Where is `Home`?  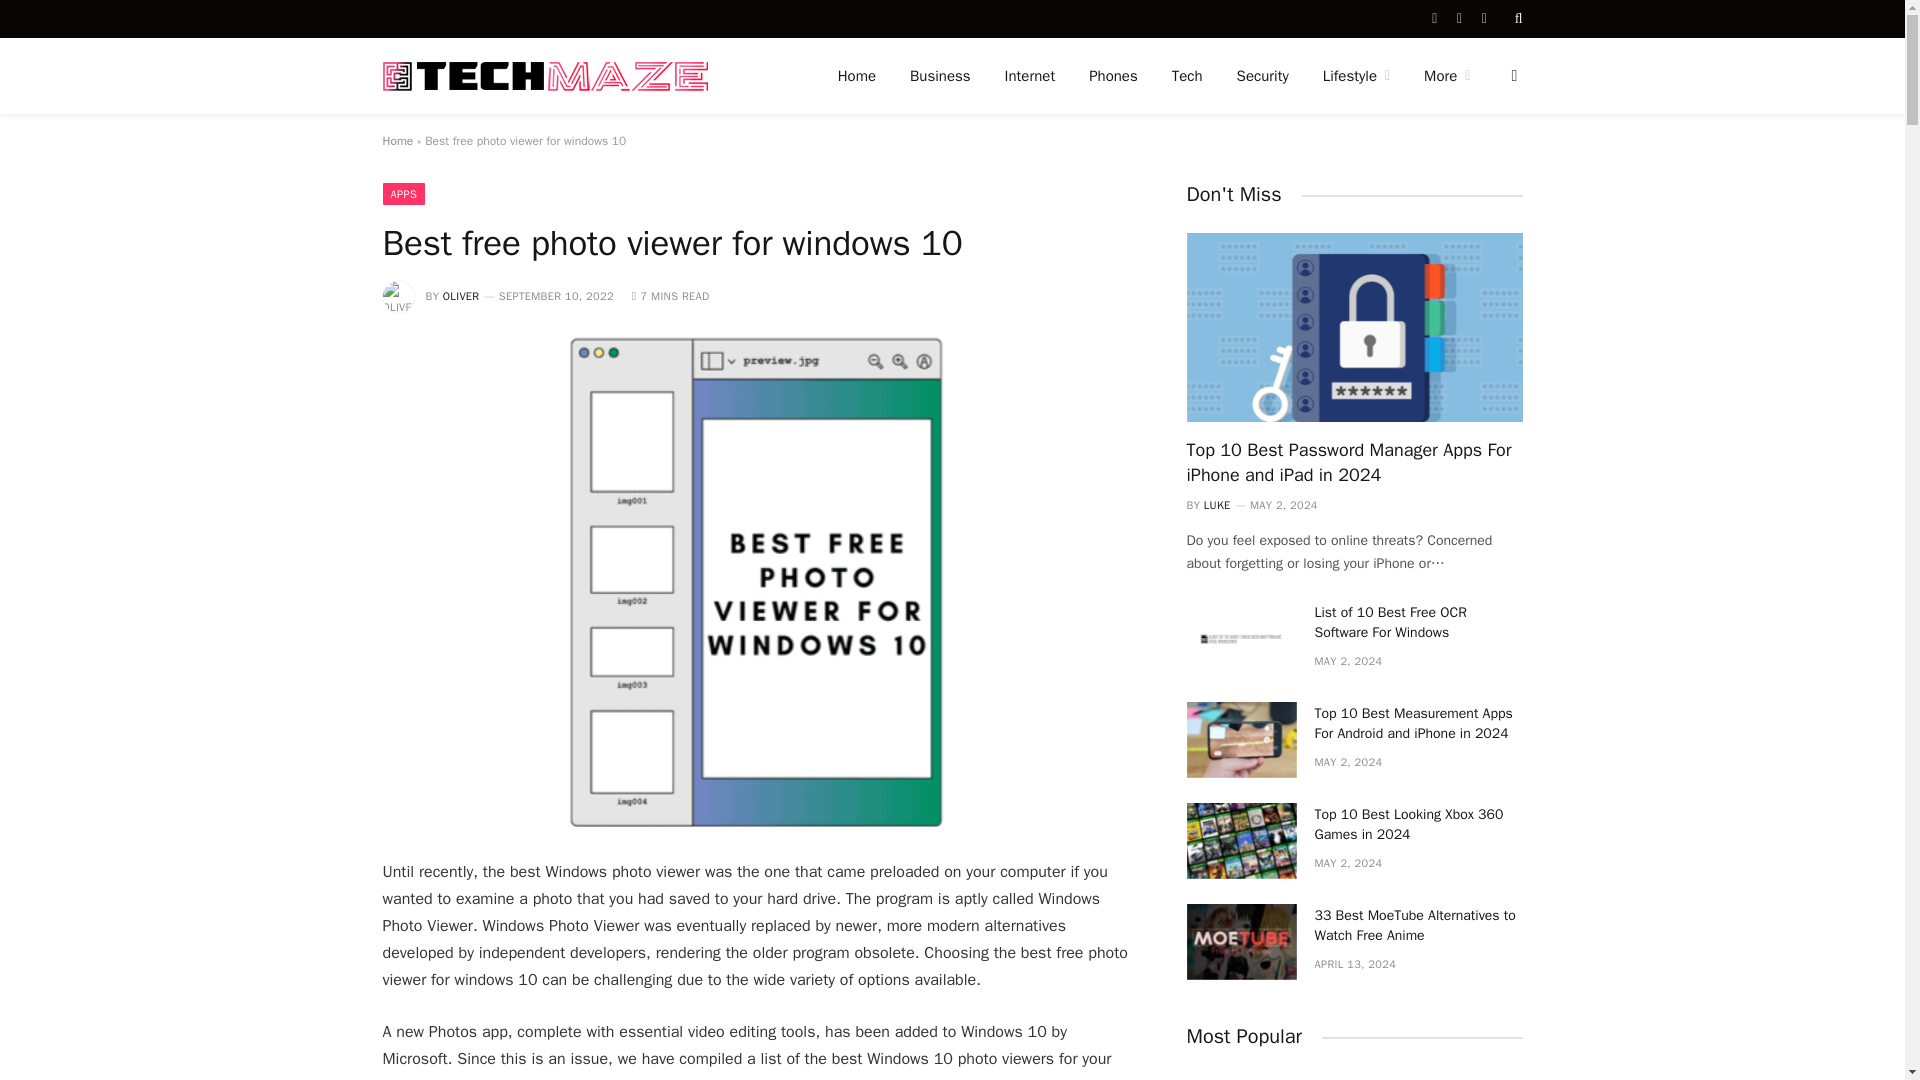
Home is located at coordinates (856, 76).